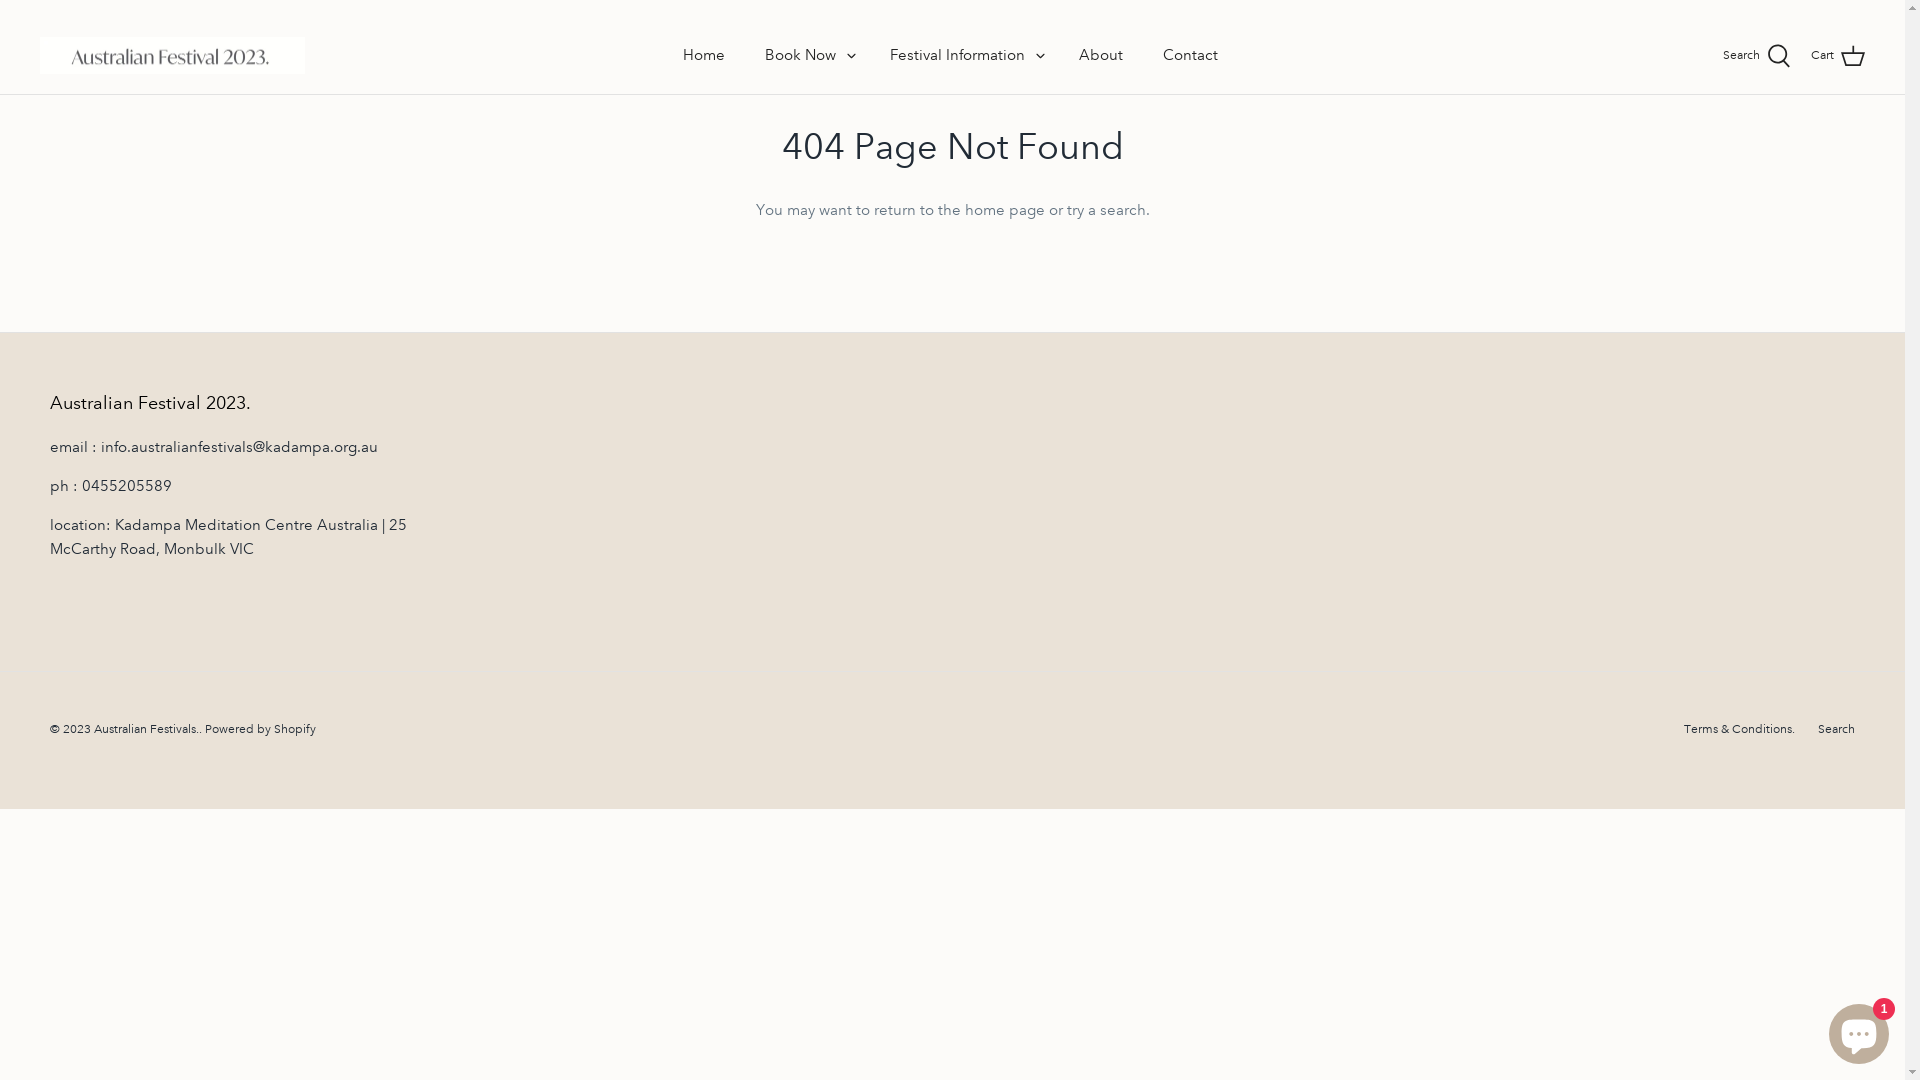 Image resolution: width=1920 pixels, height=1080 pixels. I want to click on Shopify online store chat, so click(1859, 1030).